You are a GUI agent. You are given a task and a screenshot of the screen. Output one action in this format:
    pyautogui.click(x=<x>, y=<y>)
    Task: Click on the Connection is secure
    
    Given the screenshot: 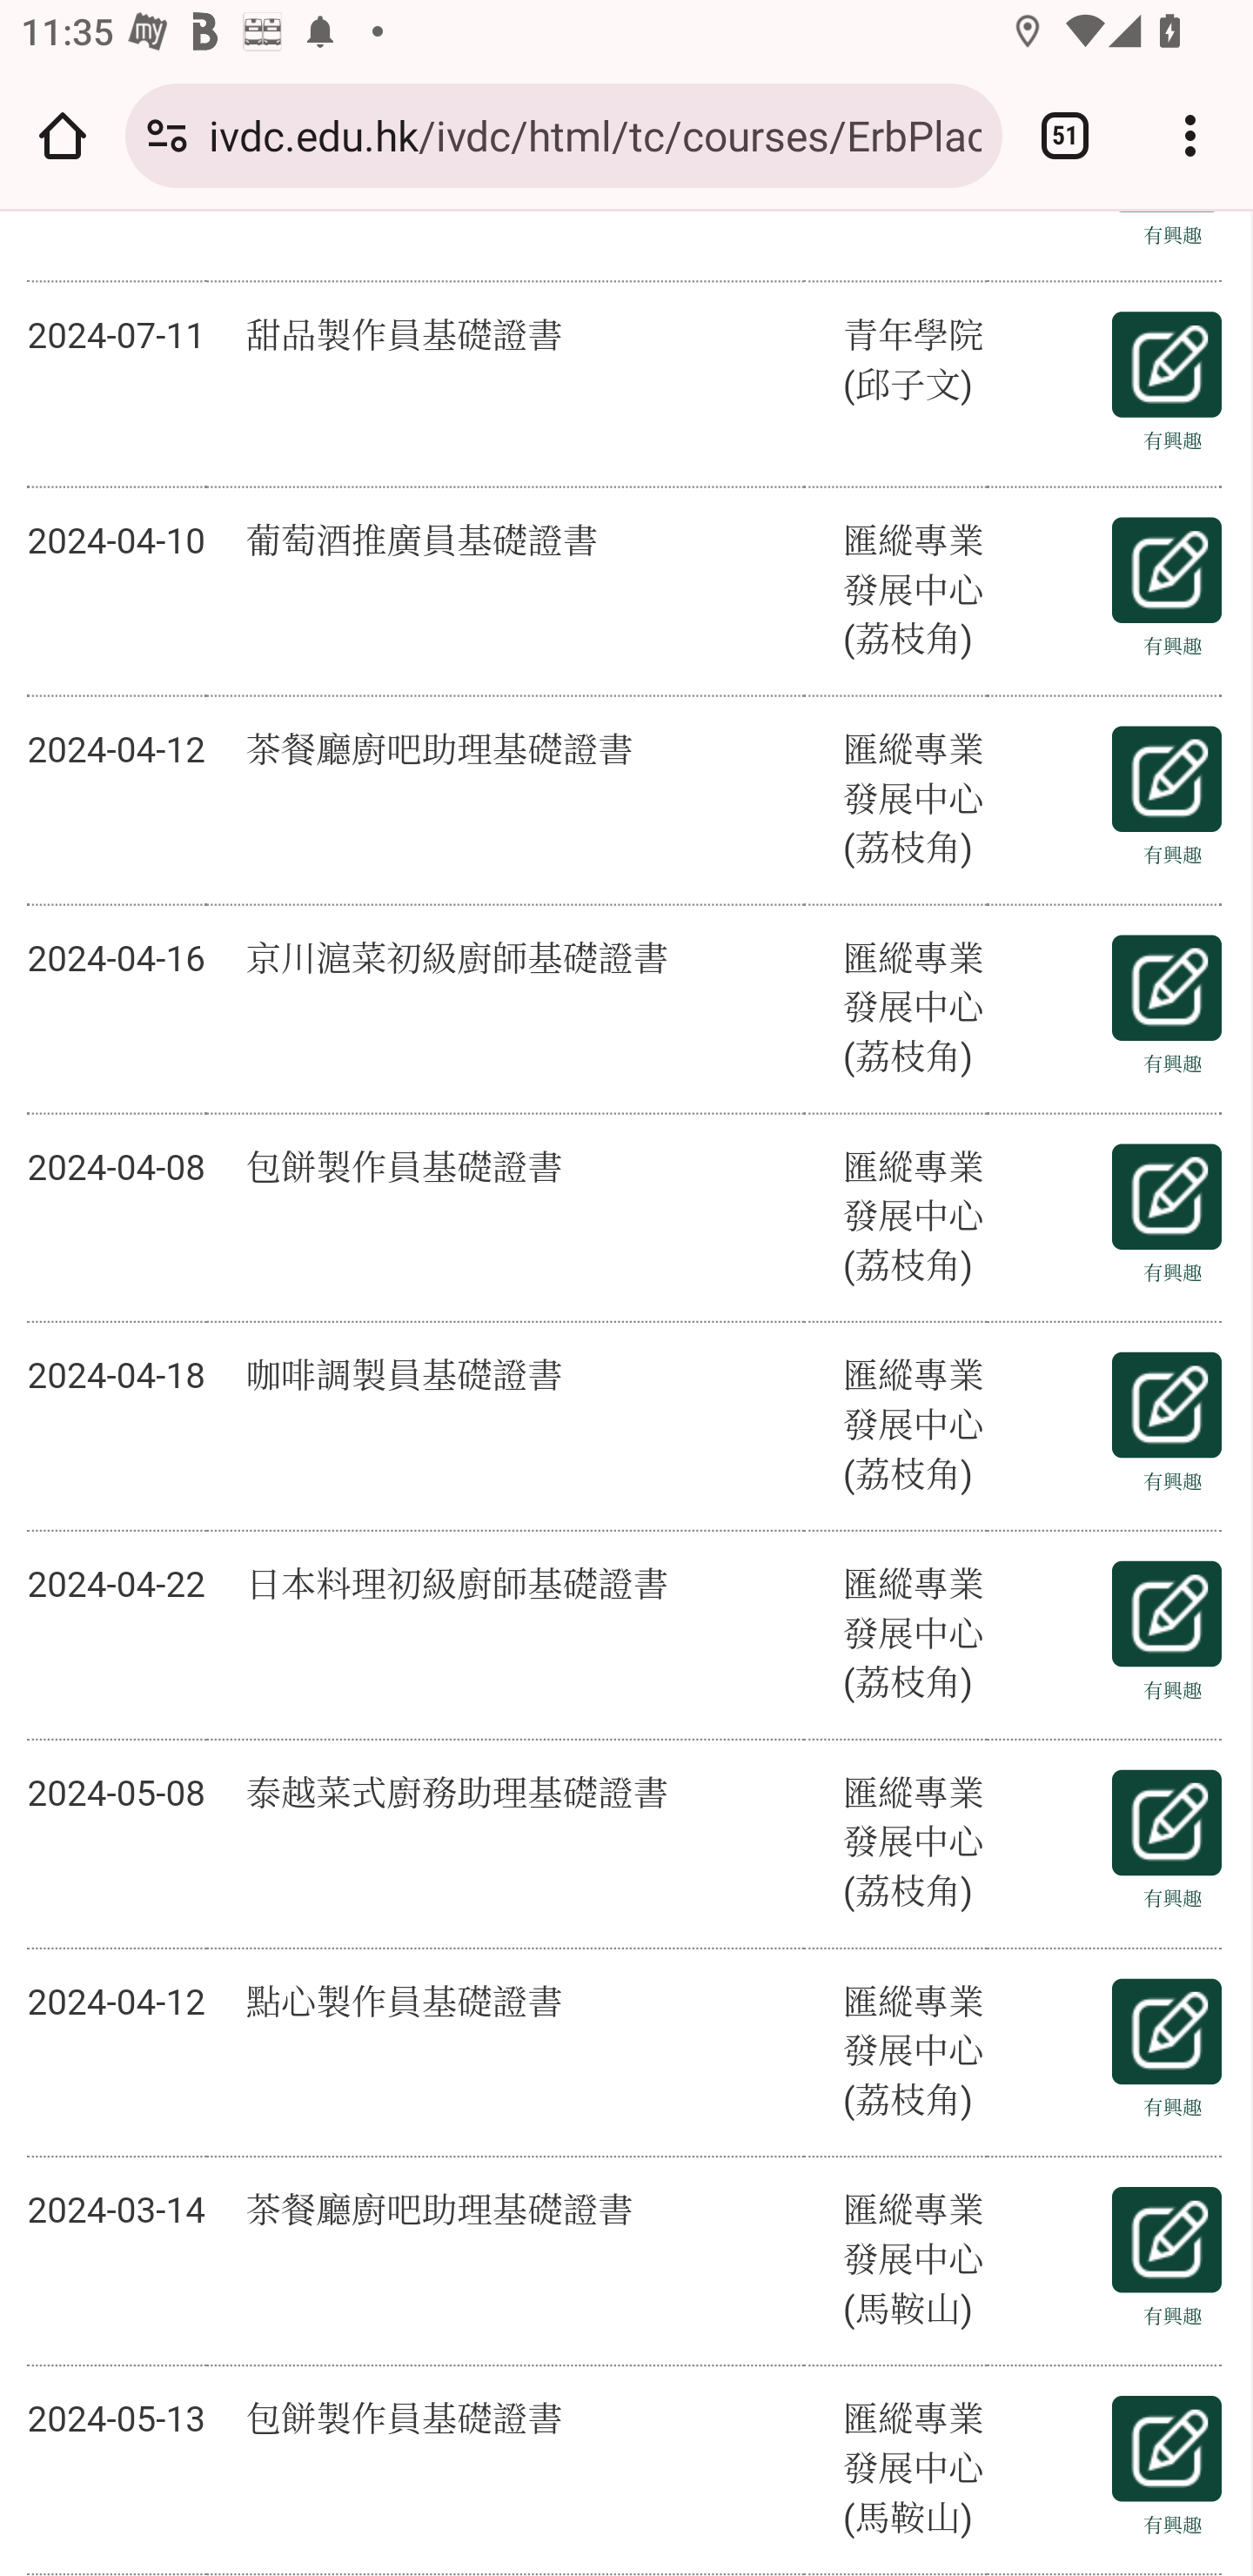 What is the action you would take?
    pyautogui.click(x=167, y=135)
    